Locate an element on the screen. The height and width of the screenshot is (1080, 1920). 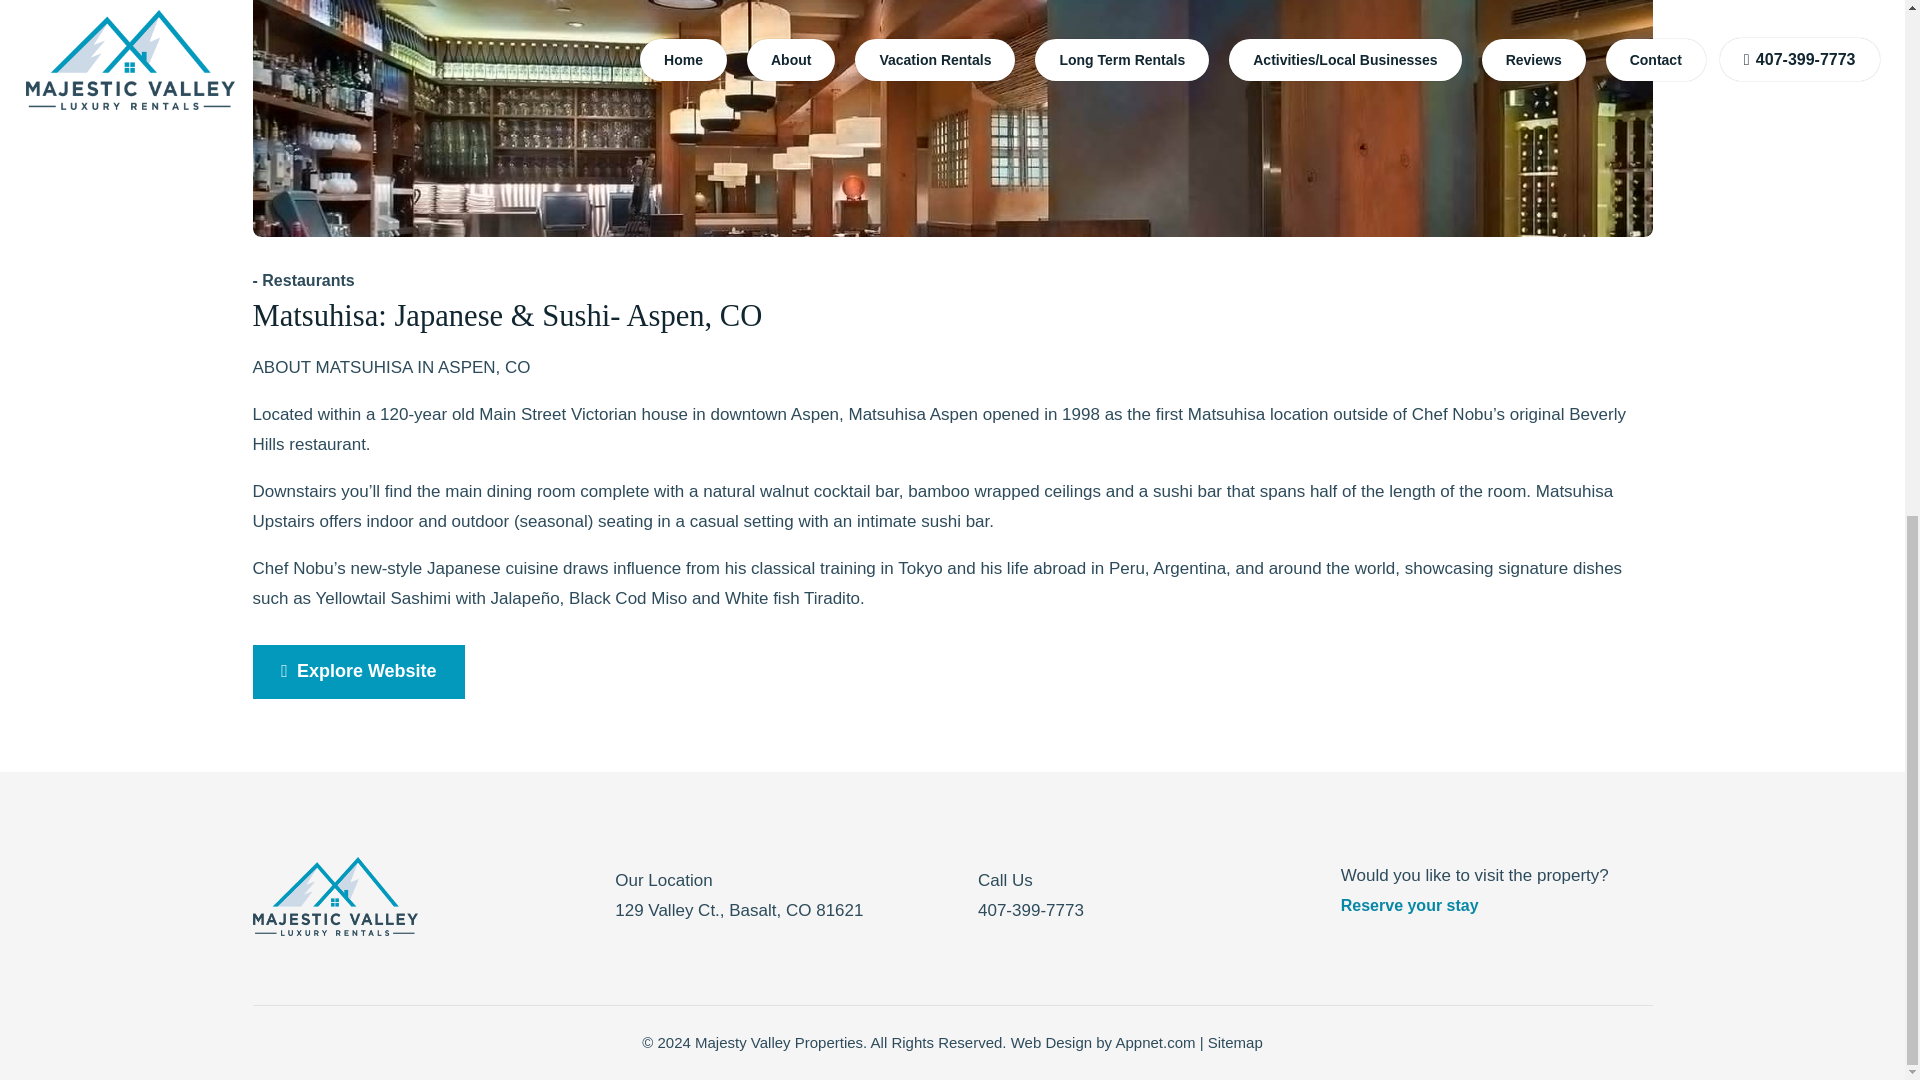
Appnet.com is located at coordinates (1154, 1042).